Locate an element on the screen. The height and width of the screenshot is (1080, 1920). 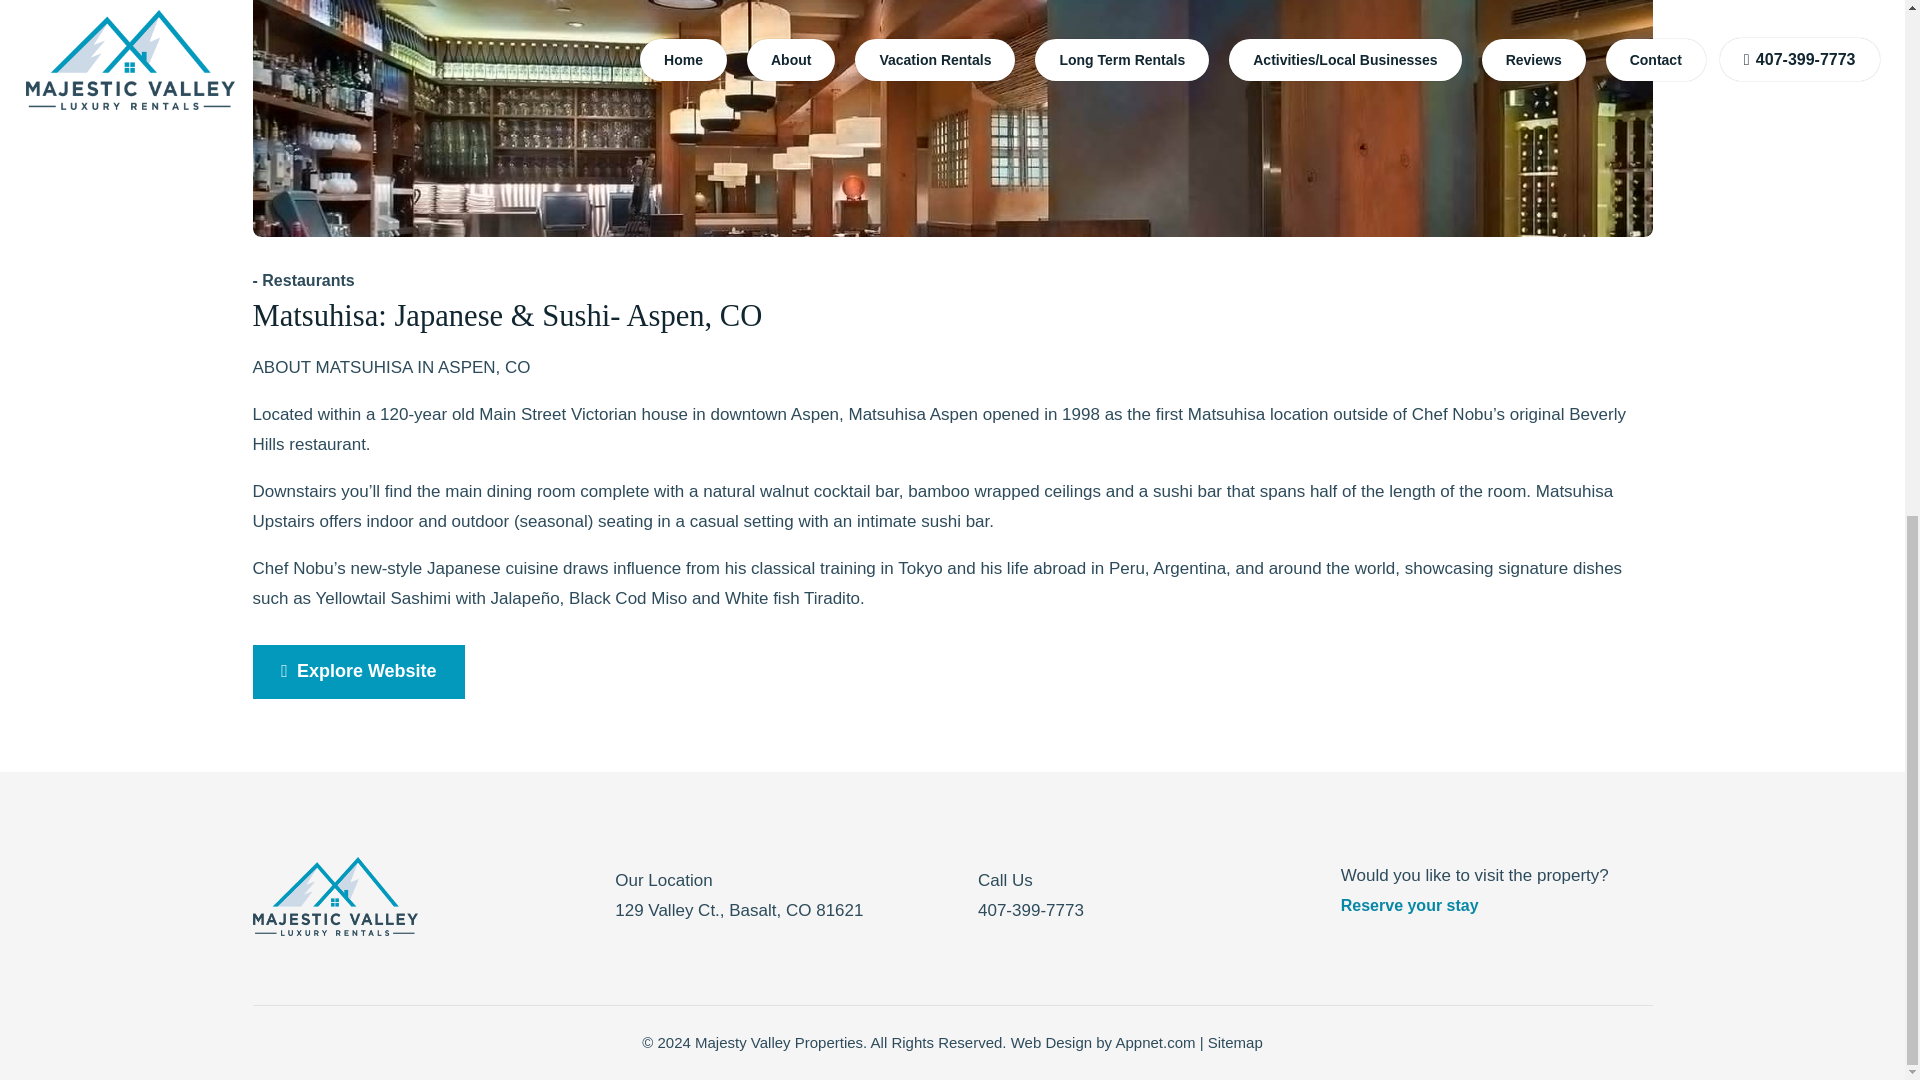
Appnet.com is located at coordinates (1154, 1042).